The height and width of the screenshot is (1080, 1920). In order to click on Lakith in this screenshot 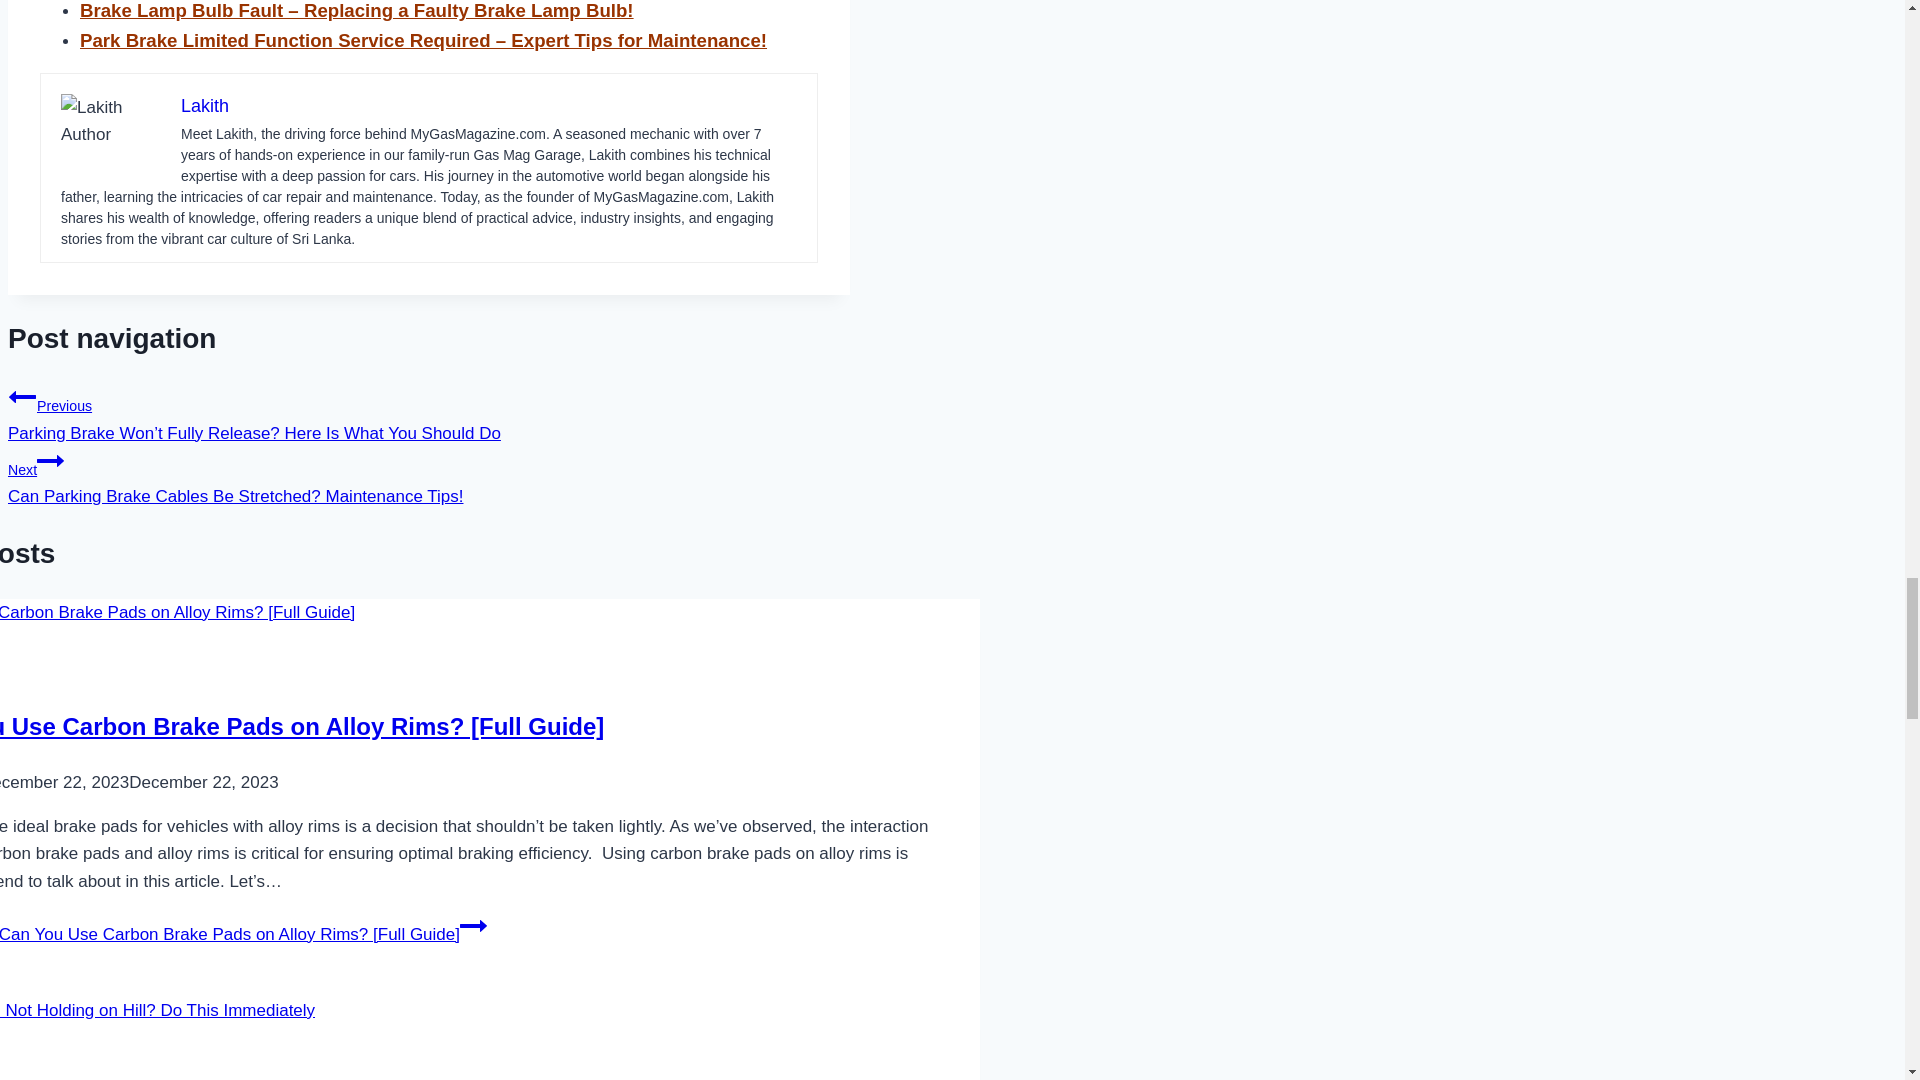, I will do `click(204, 106)`.